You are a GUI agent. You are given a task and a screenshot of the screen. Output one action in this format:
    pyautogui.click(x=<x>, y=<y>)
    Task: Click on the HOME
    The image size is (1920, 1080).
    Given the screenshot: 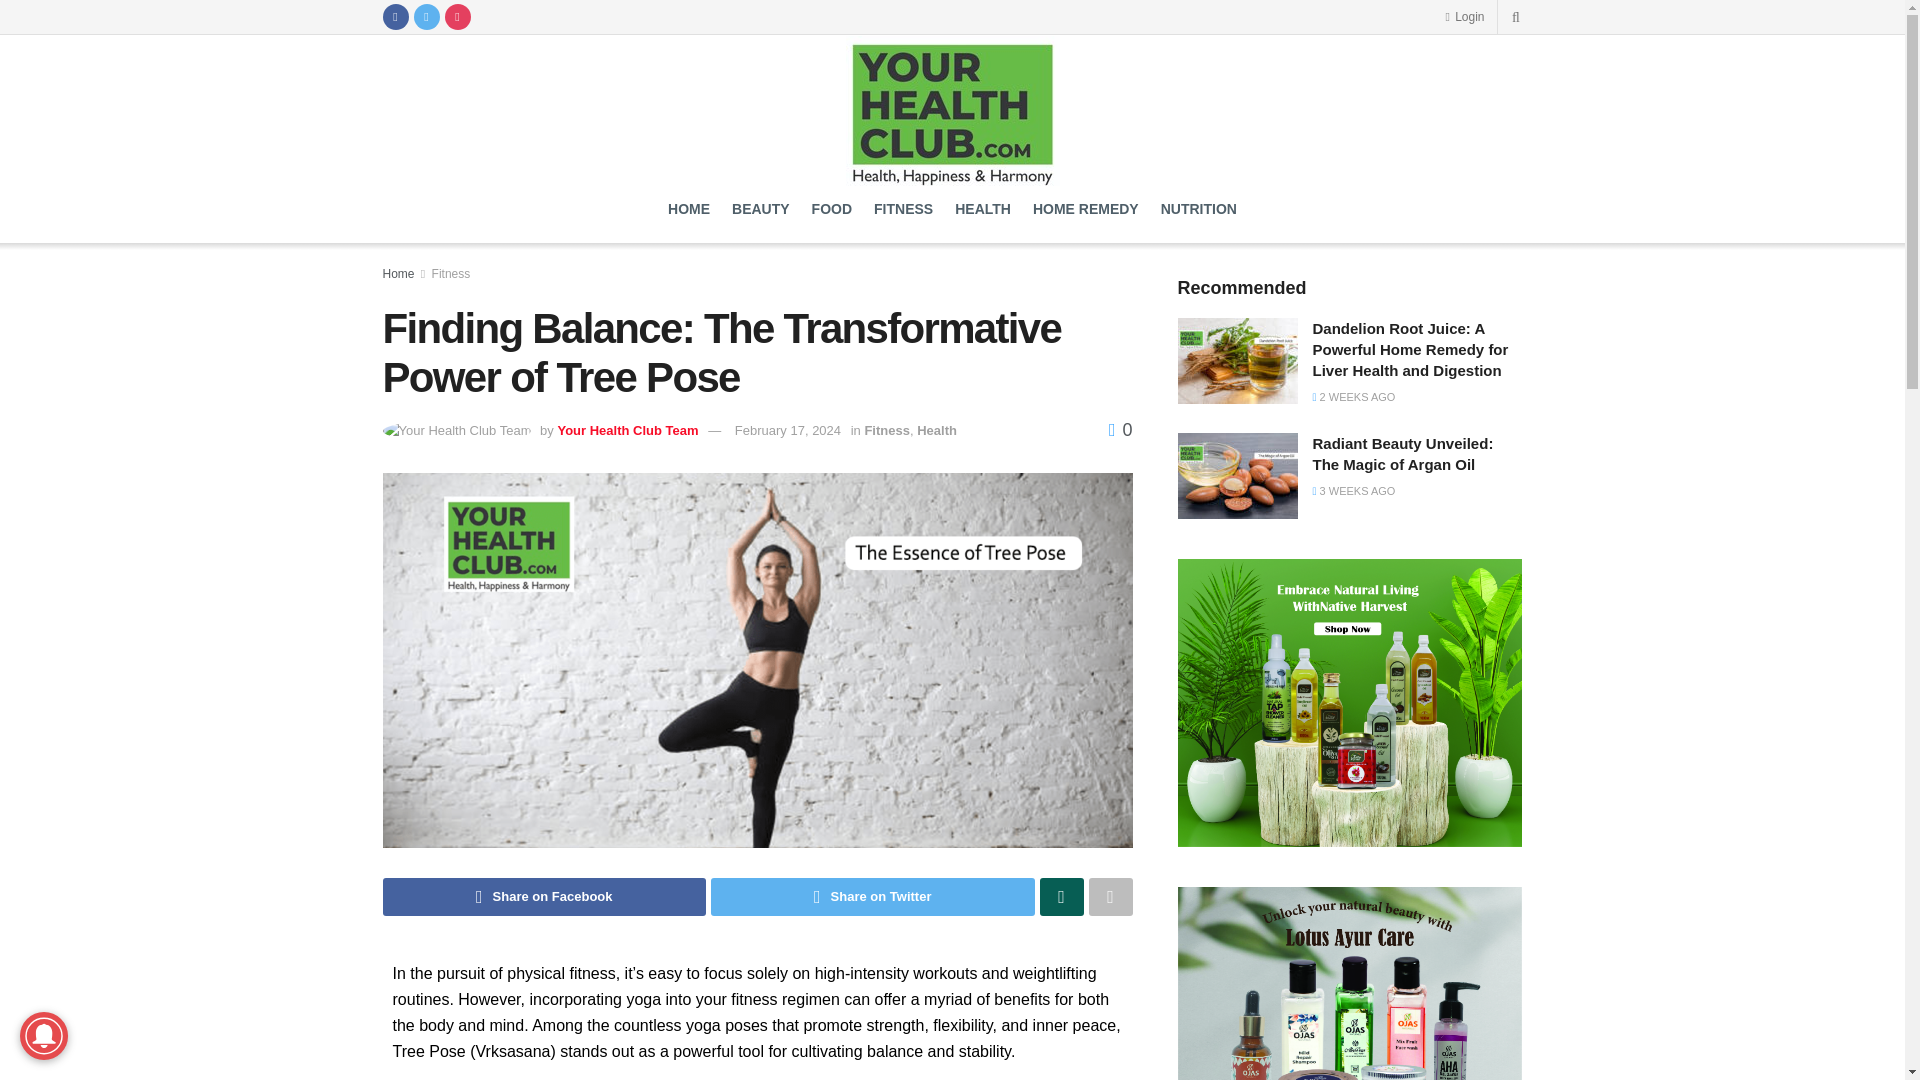 What is the action you would take?
    pyautogui.click(x=689, y=208)
    